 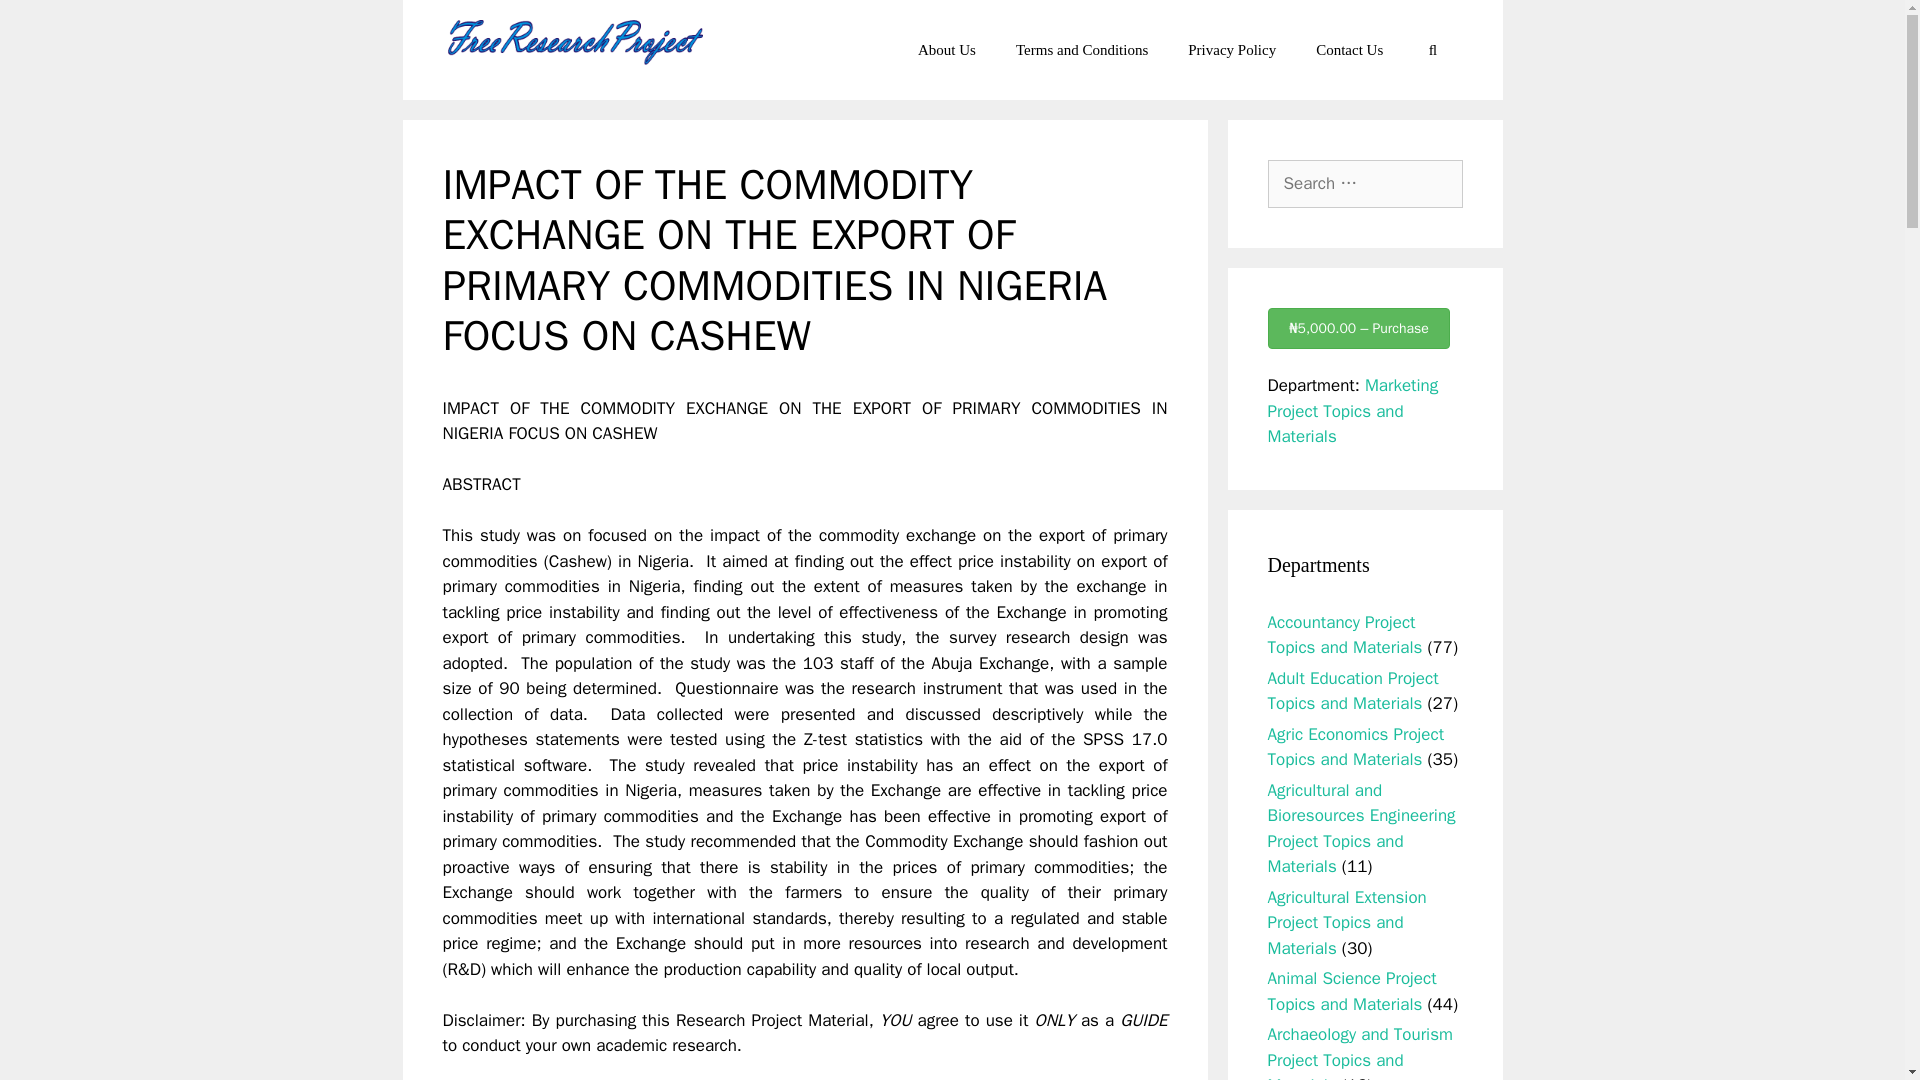 I want to click on Contact Us, so click(x=1350, y=50).